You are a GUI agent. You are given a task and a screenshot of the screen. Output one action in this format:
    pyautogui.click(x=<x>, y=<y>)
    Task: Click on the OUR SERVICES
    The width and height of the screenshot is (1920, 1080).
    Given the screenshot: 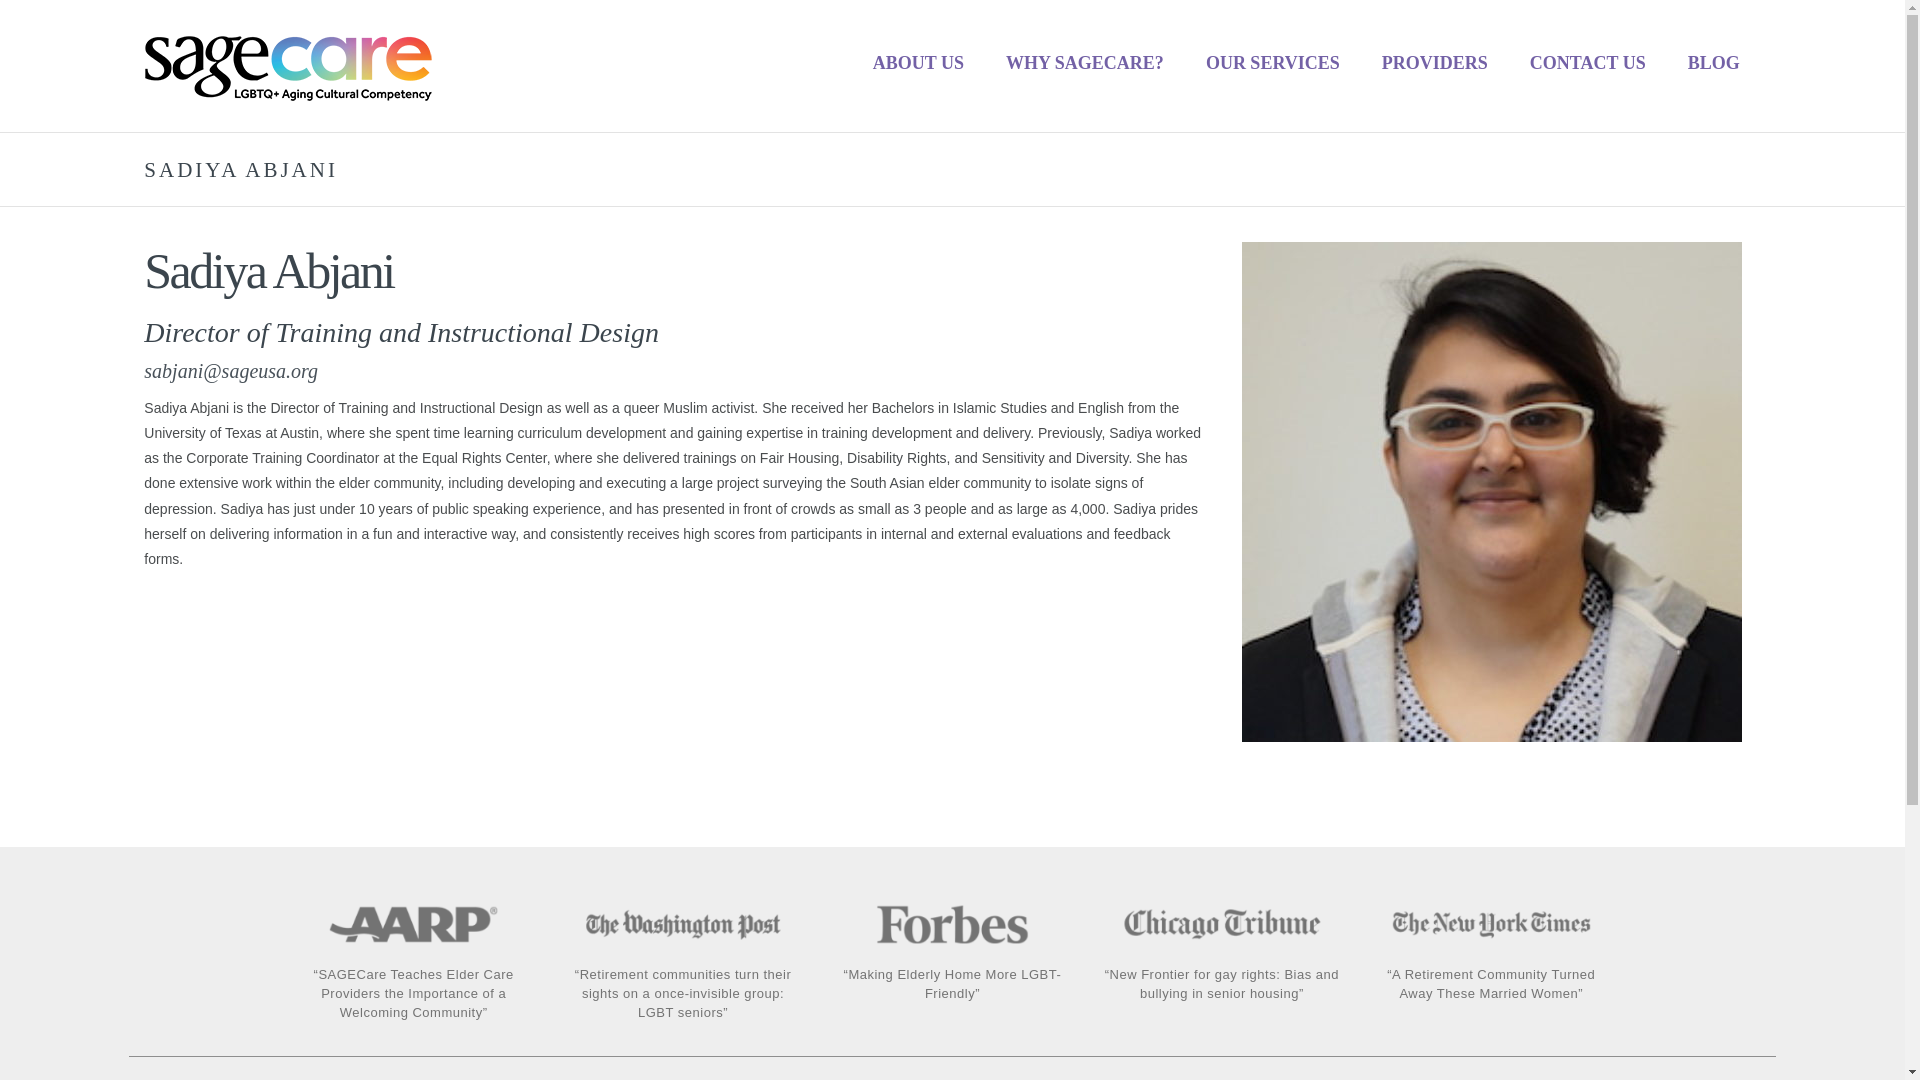 What is the action you would take?
    pyautogui.click(x=1272, y=62)
    